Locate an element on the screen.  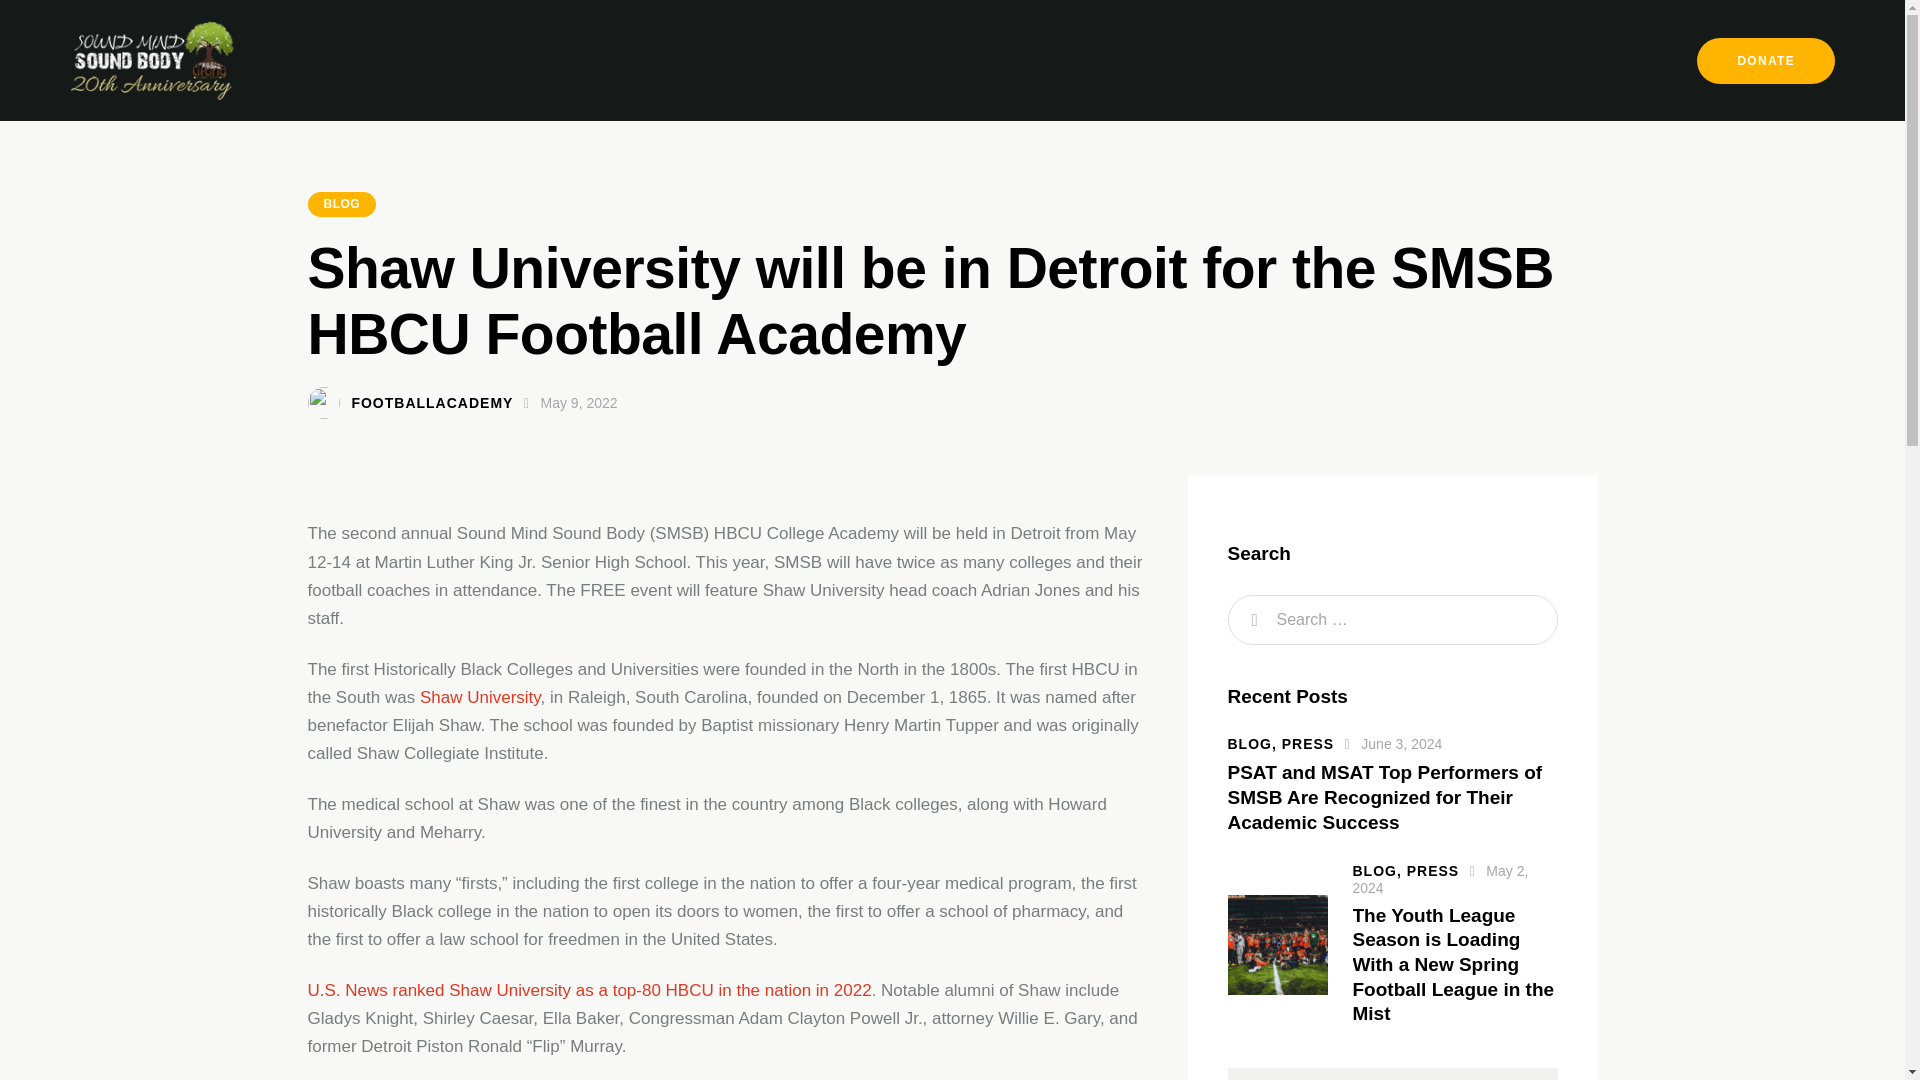
View all posts in Blog is located at coordinates (1378, 870).